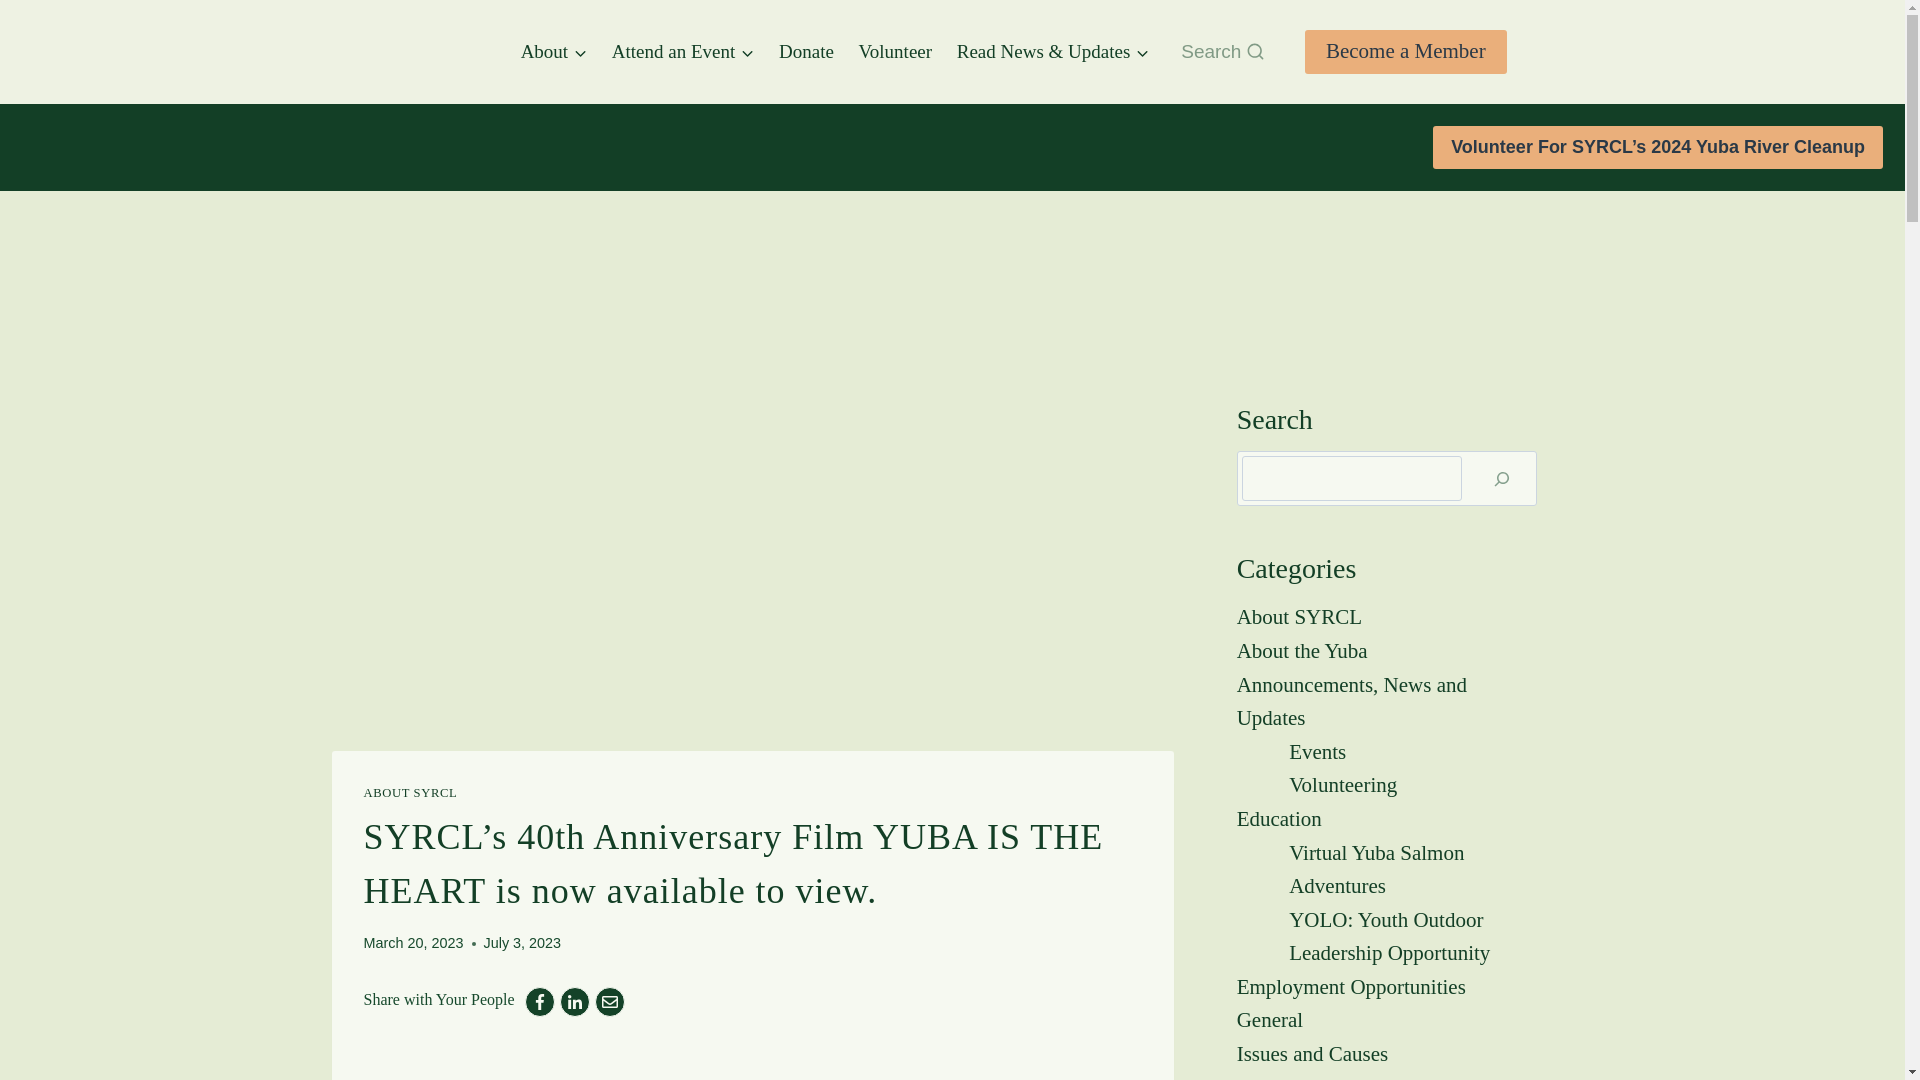  Describe the element at coordinates (806, 50) in the screenshot. I see `Donate` at that location.